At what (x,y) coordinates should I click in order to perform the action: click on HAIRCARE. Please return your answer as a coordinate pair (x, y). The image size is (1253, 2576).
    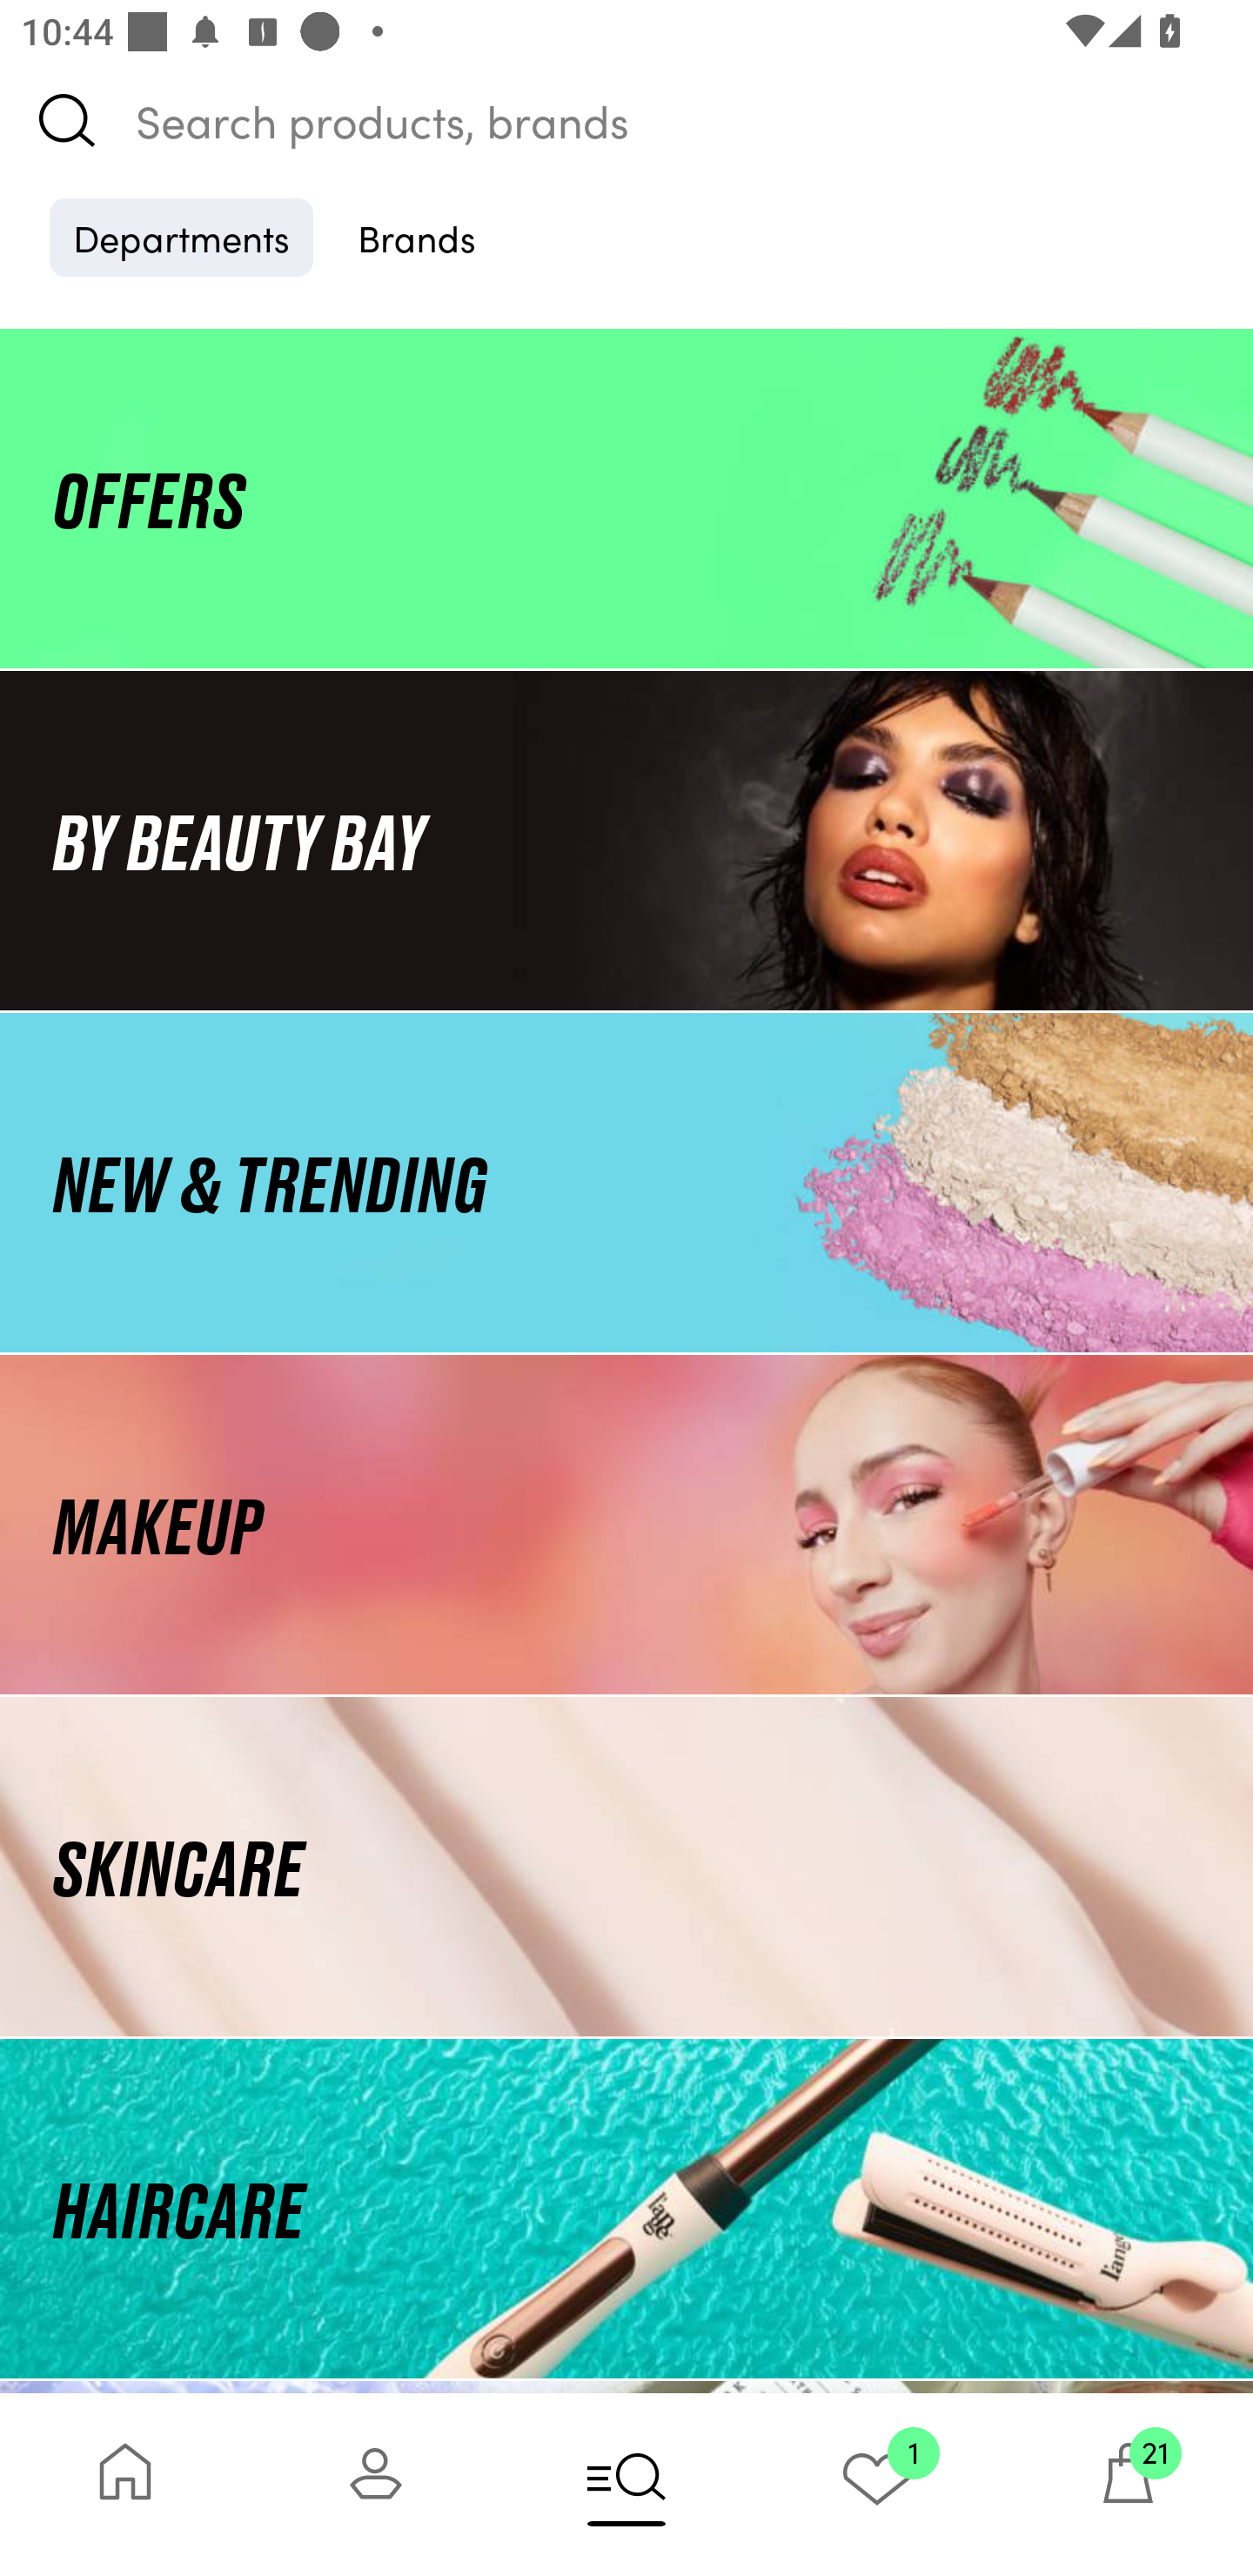
    Looking at the image, I should click on (626, 2209).